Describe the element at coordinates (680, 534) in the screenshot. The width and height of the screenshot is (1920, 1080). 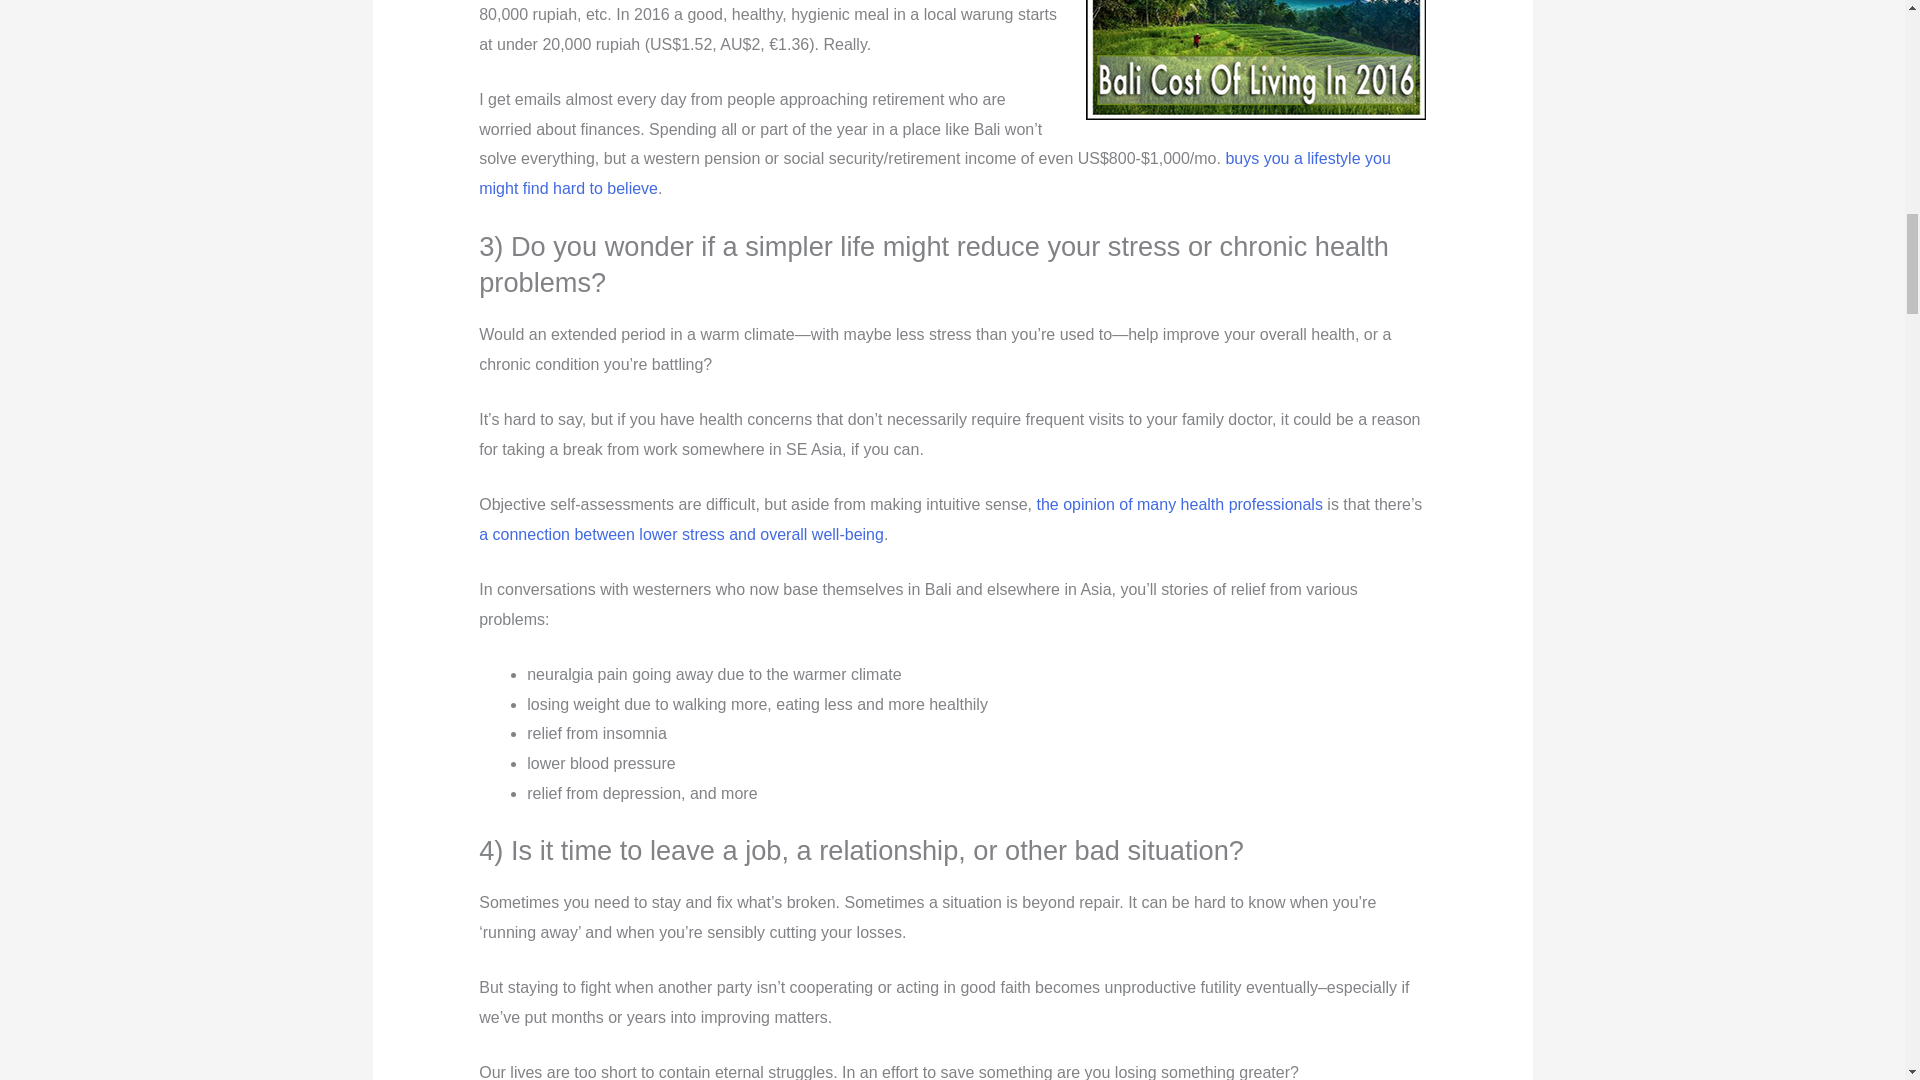
I see `a connection between lower stress and overall well-being` at that location.